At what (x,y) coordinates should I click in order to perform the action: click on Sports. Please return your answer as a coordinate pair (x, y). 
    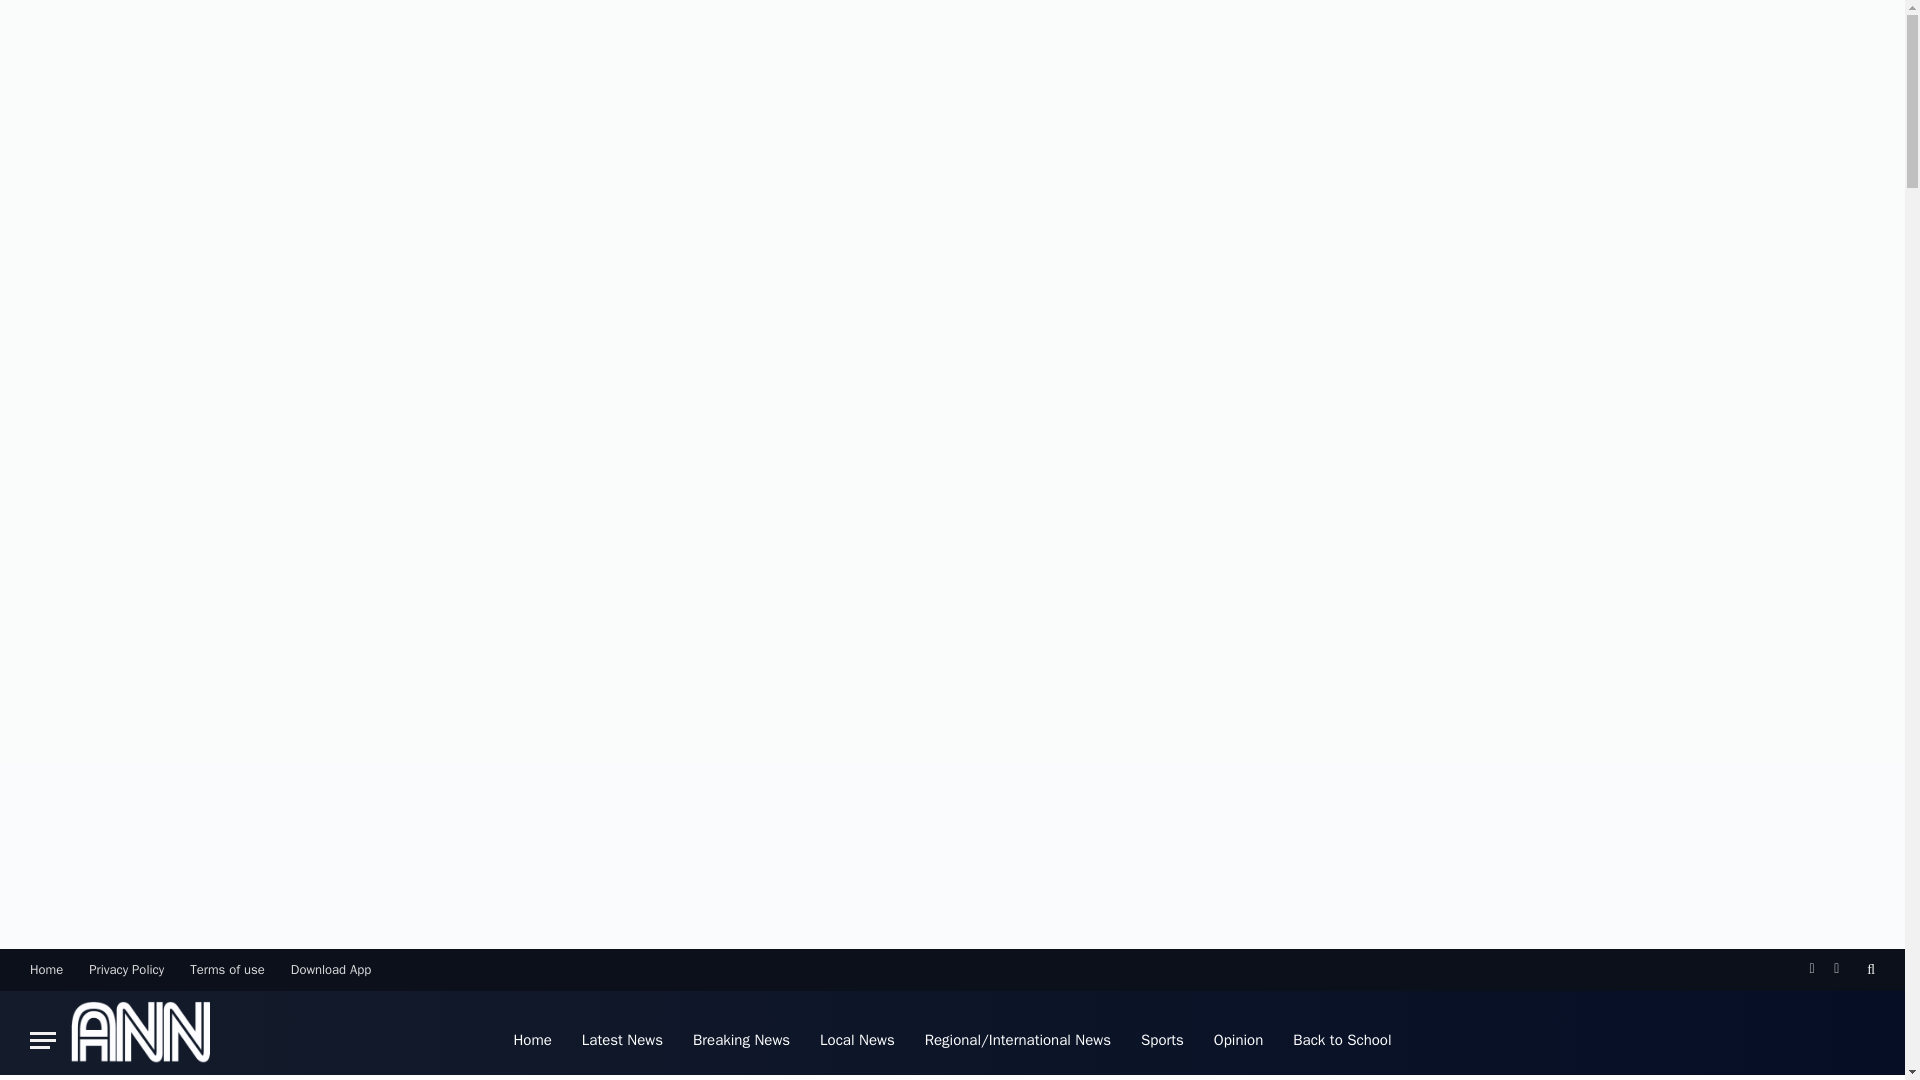
    Looking at the image, I should click on (1162, 1035).